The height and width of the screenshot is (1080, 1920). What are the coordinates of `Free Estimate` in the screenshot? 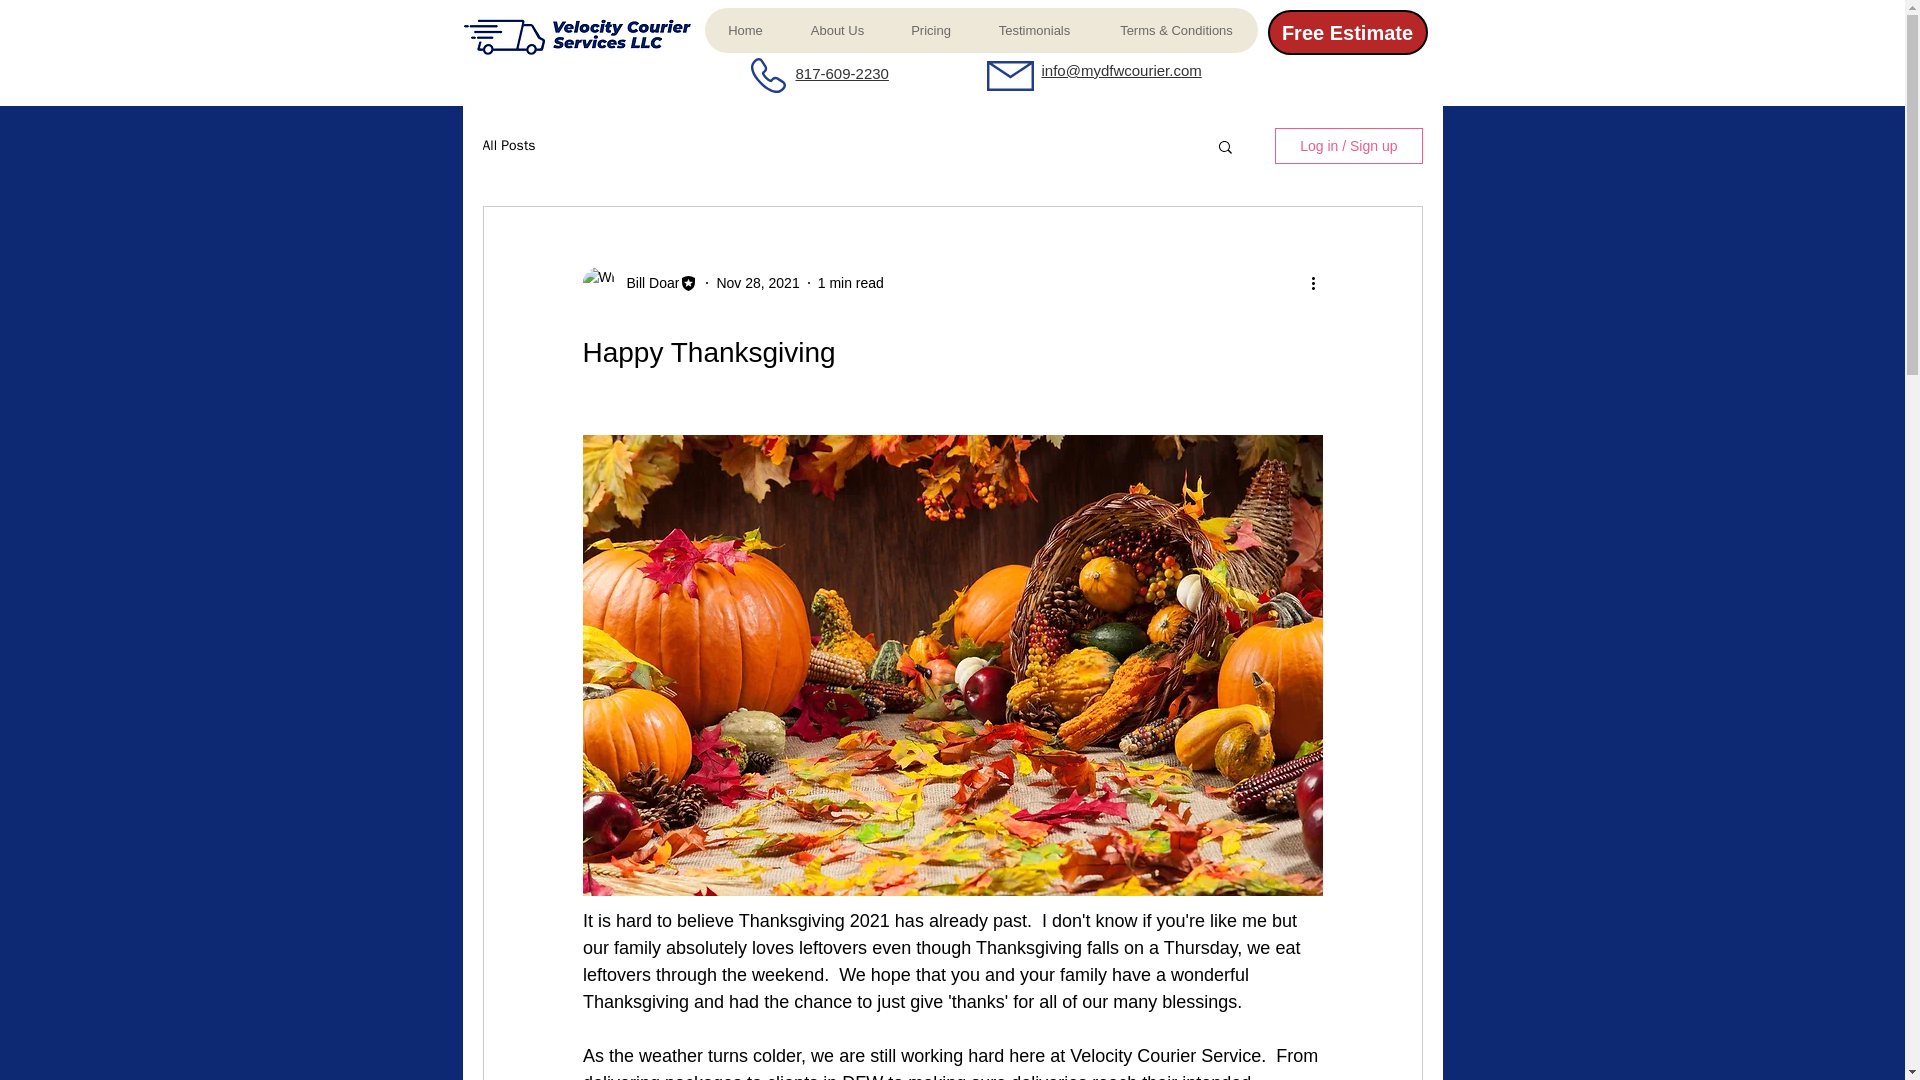 It's located at (1348, 32).